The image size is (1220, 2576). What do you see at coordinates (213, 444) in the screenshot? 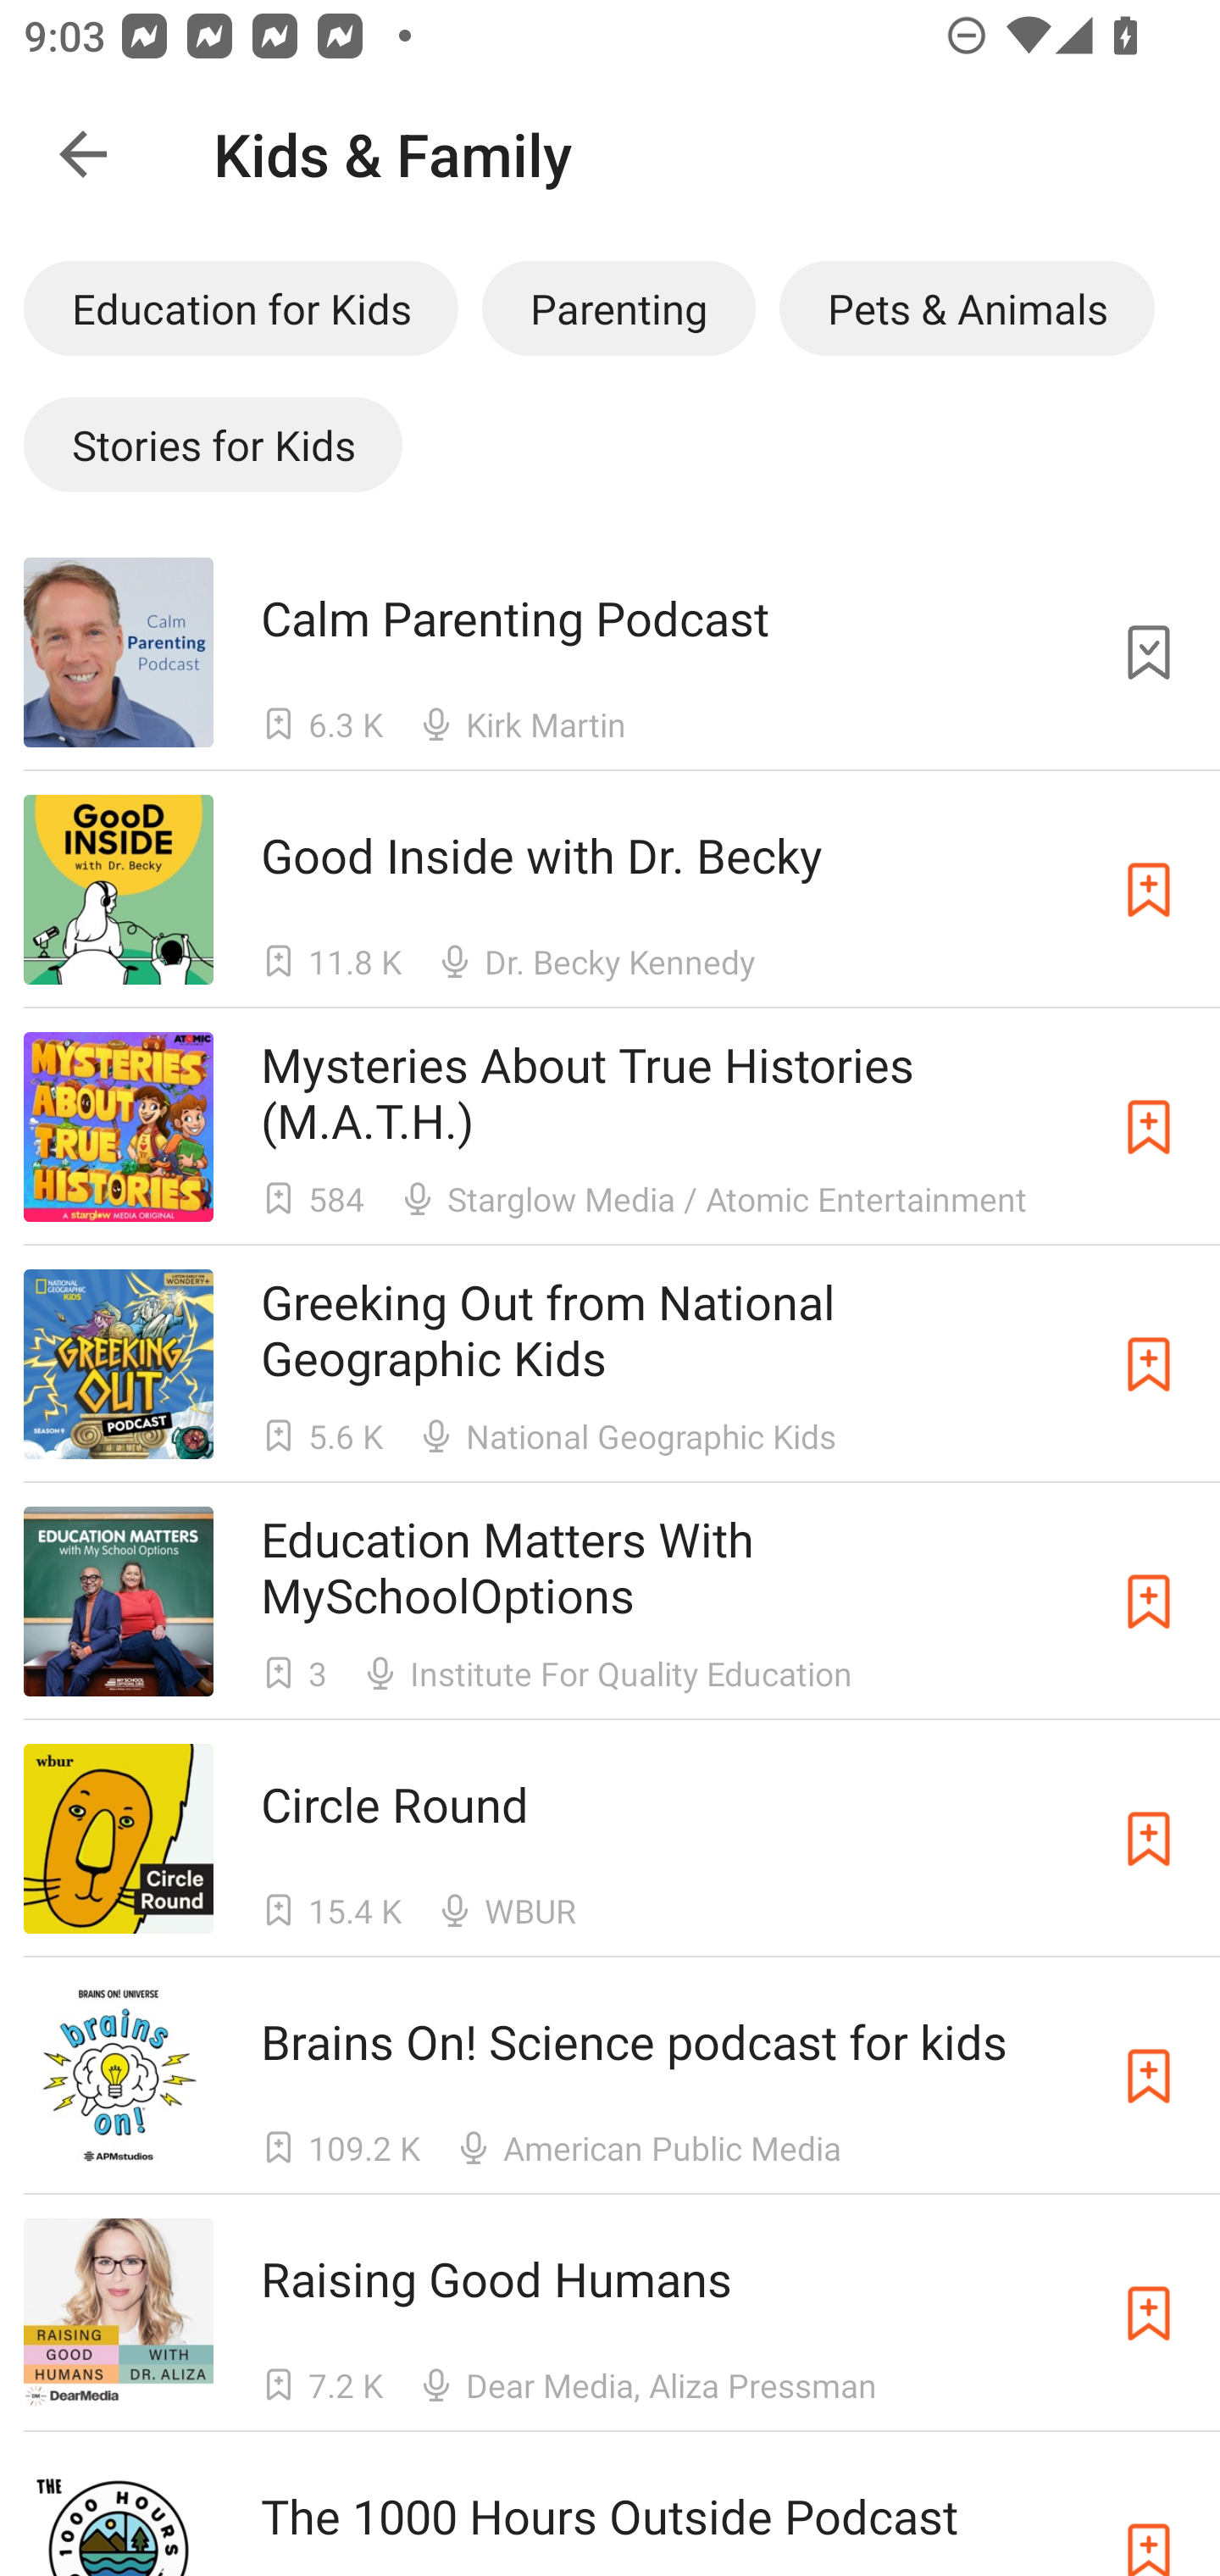
I see `Stories for Kids` at bounding box center [213, 444].